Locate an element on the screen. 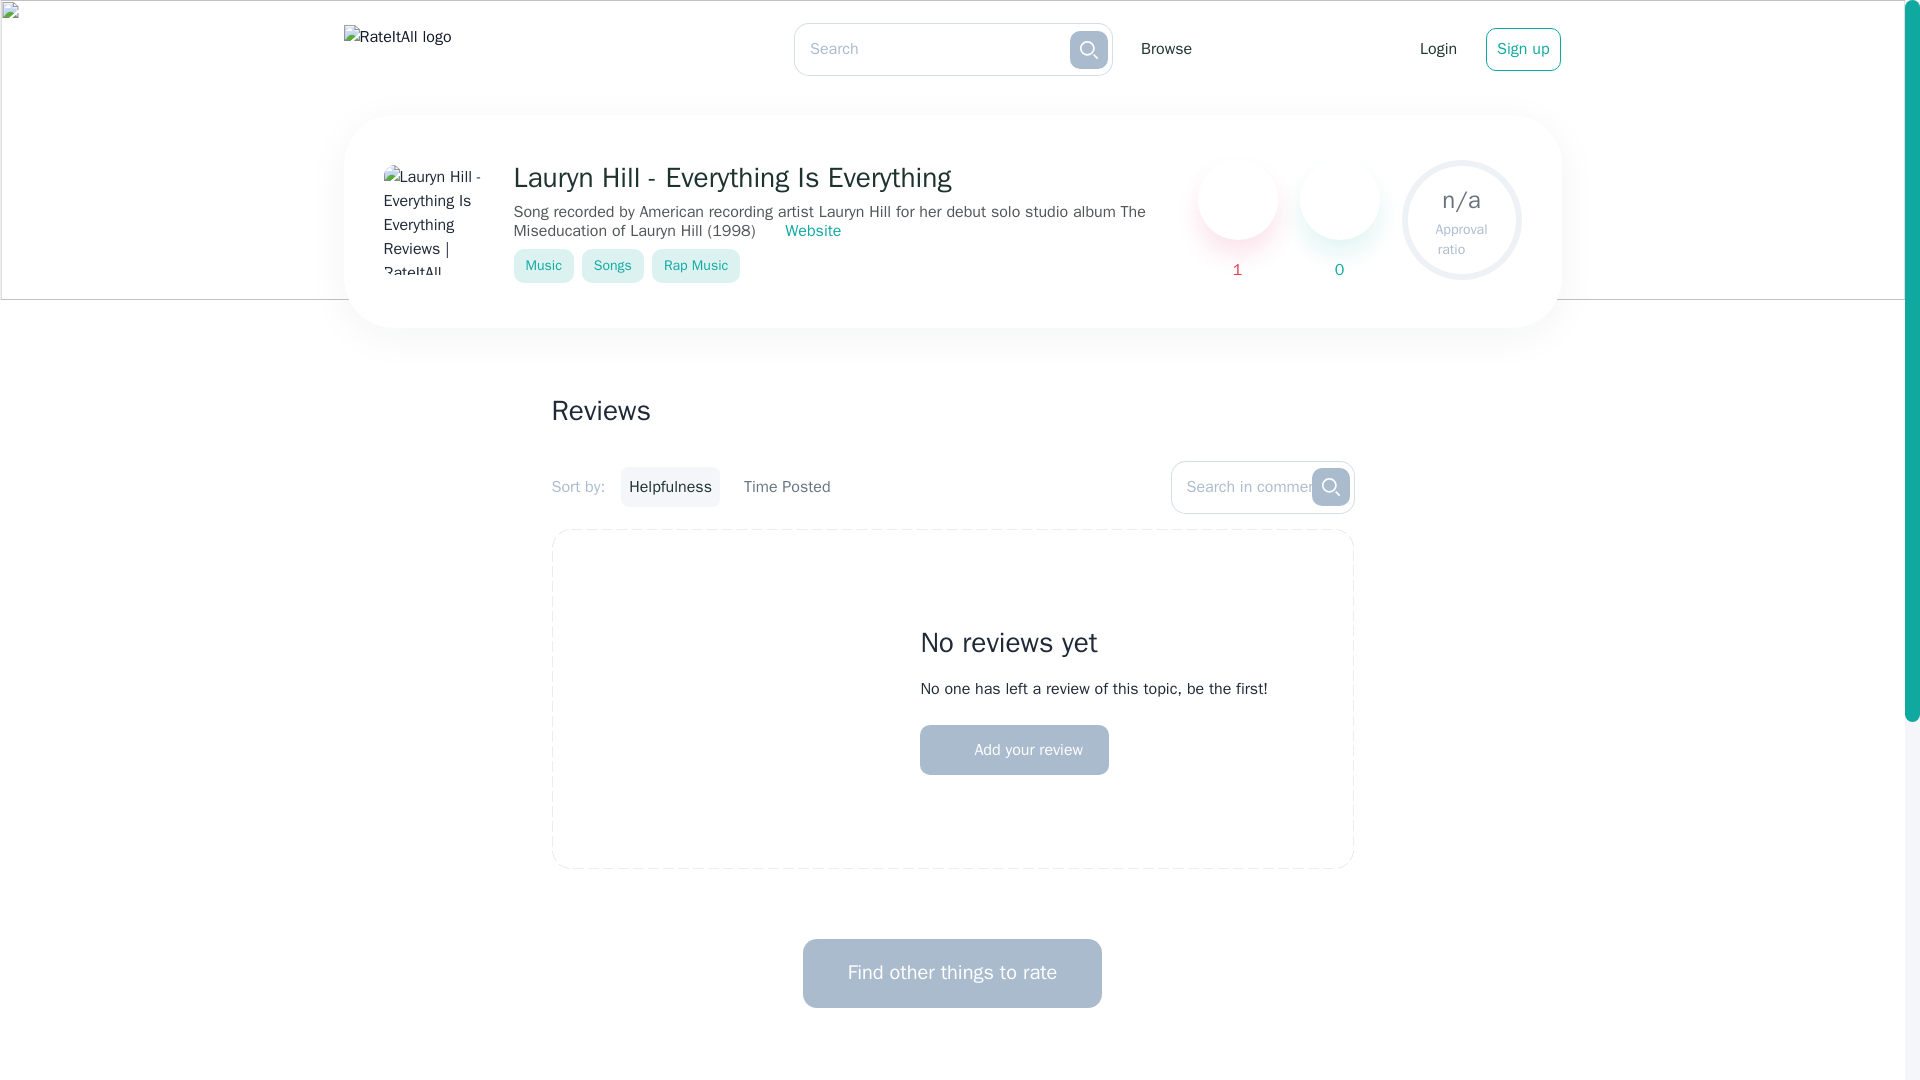 This screenshot has width=1920, height=1080. Music is located at coordinates (544, 266).